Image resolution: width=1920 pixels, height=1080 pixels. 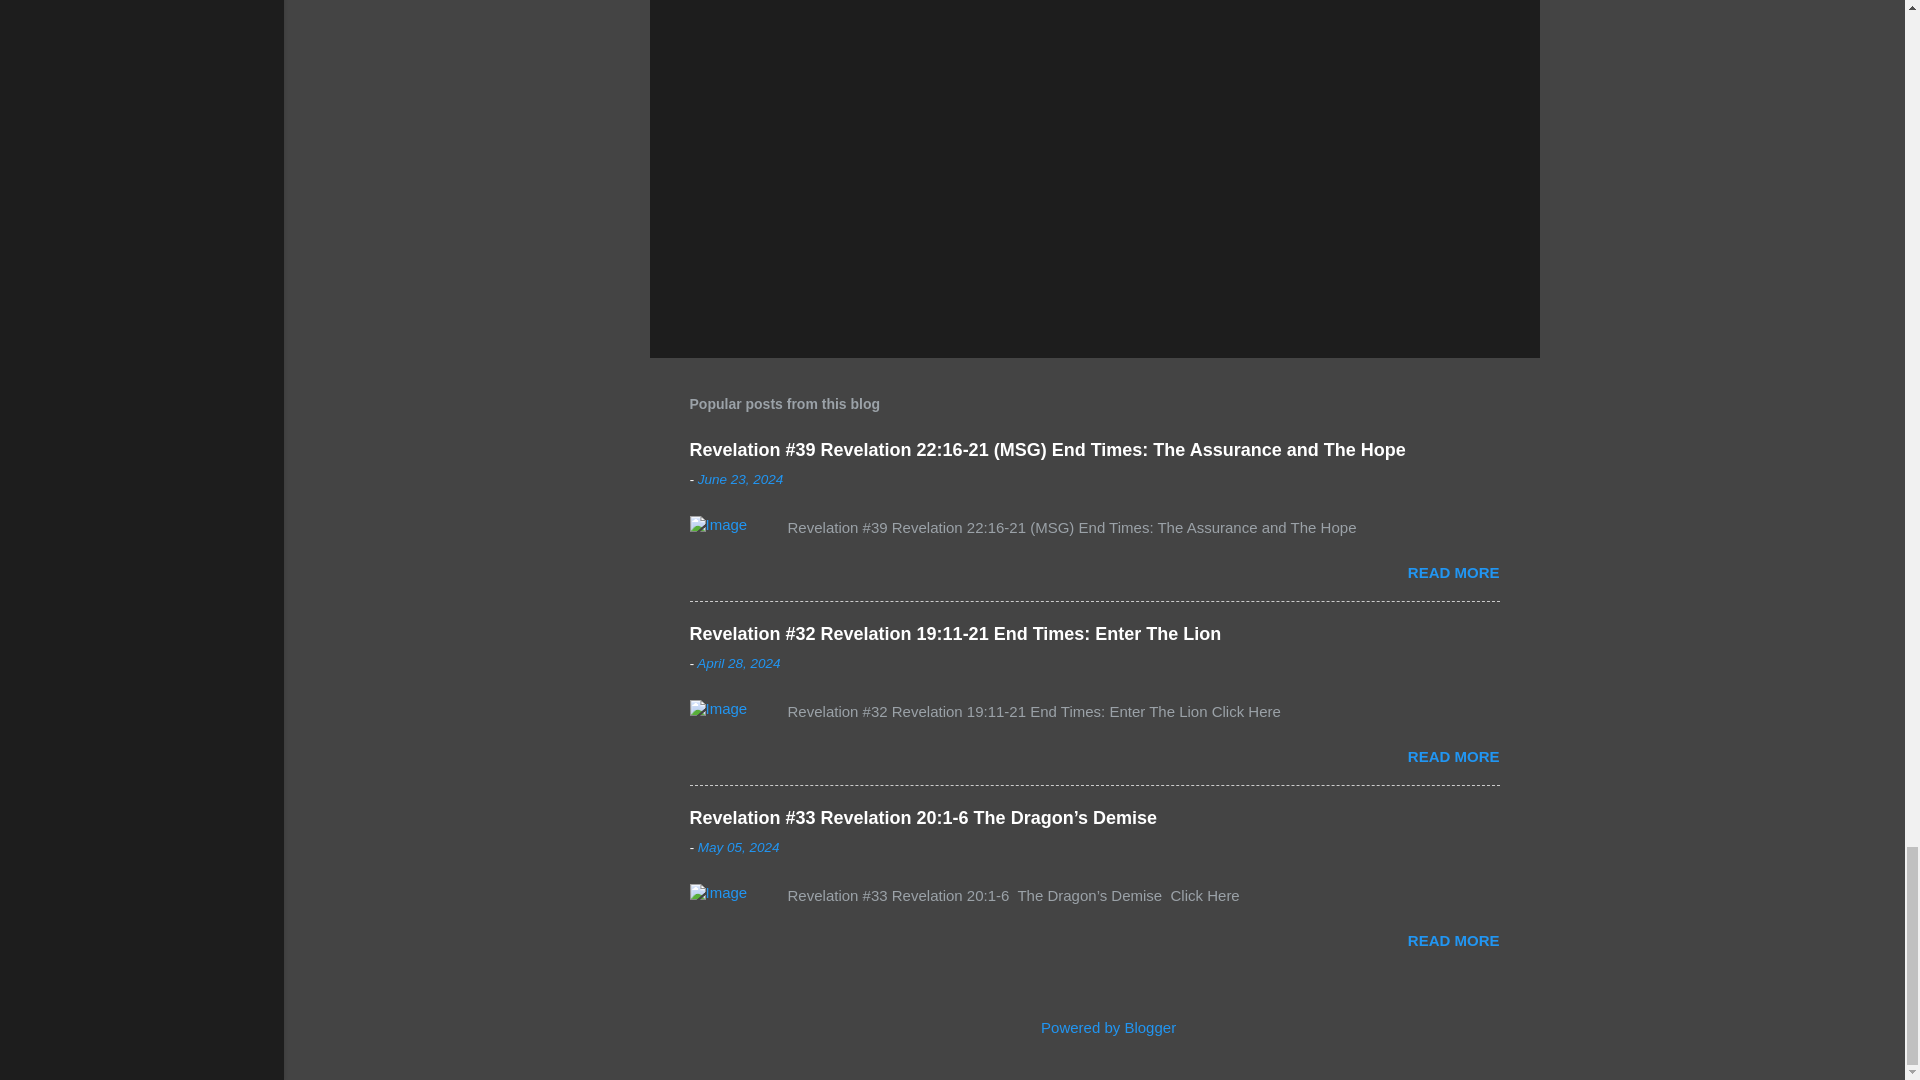 I want to click on READ MORE, so click(x=1453, y=756).